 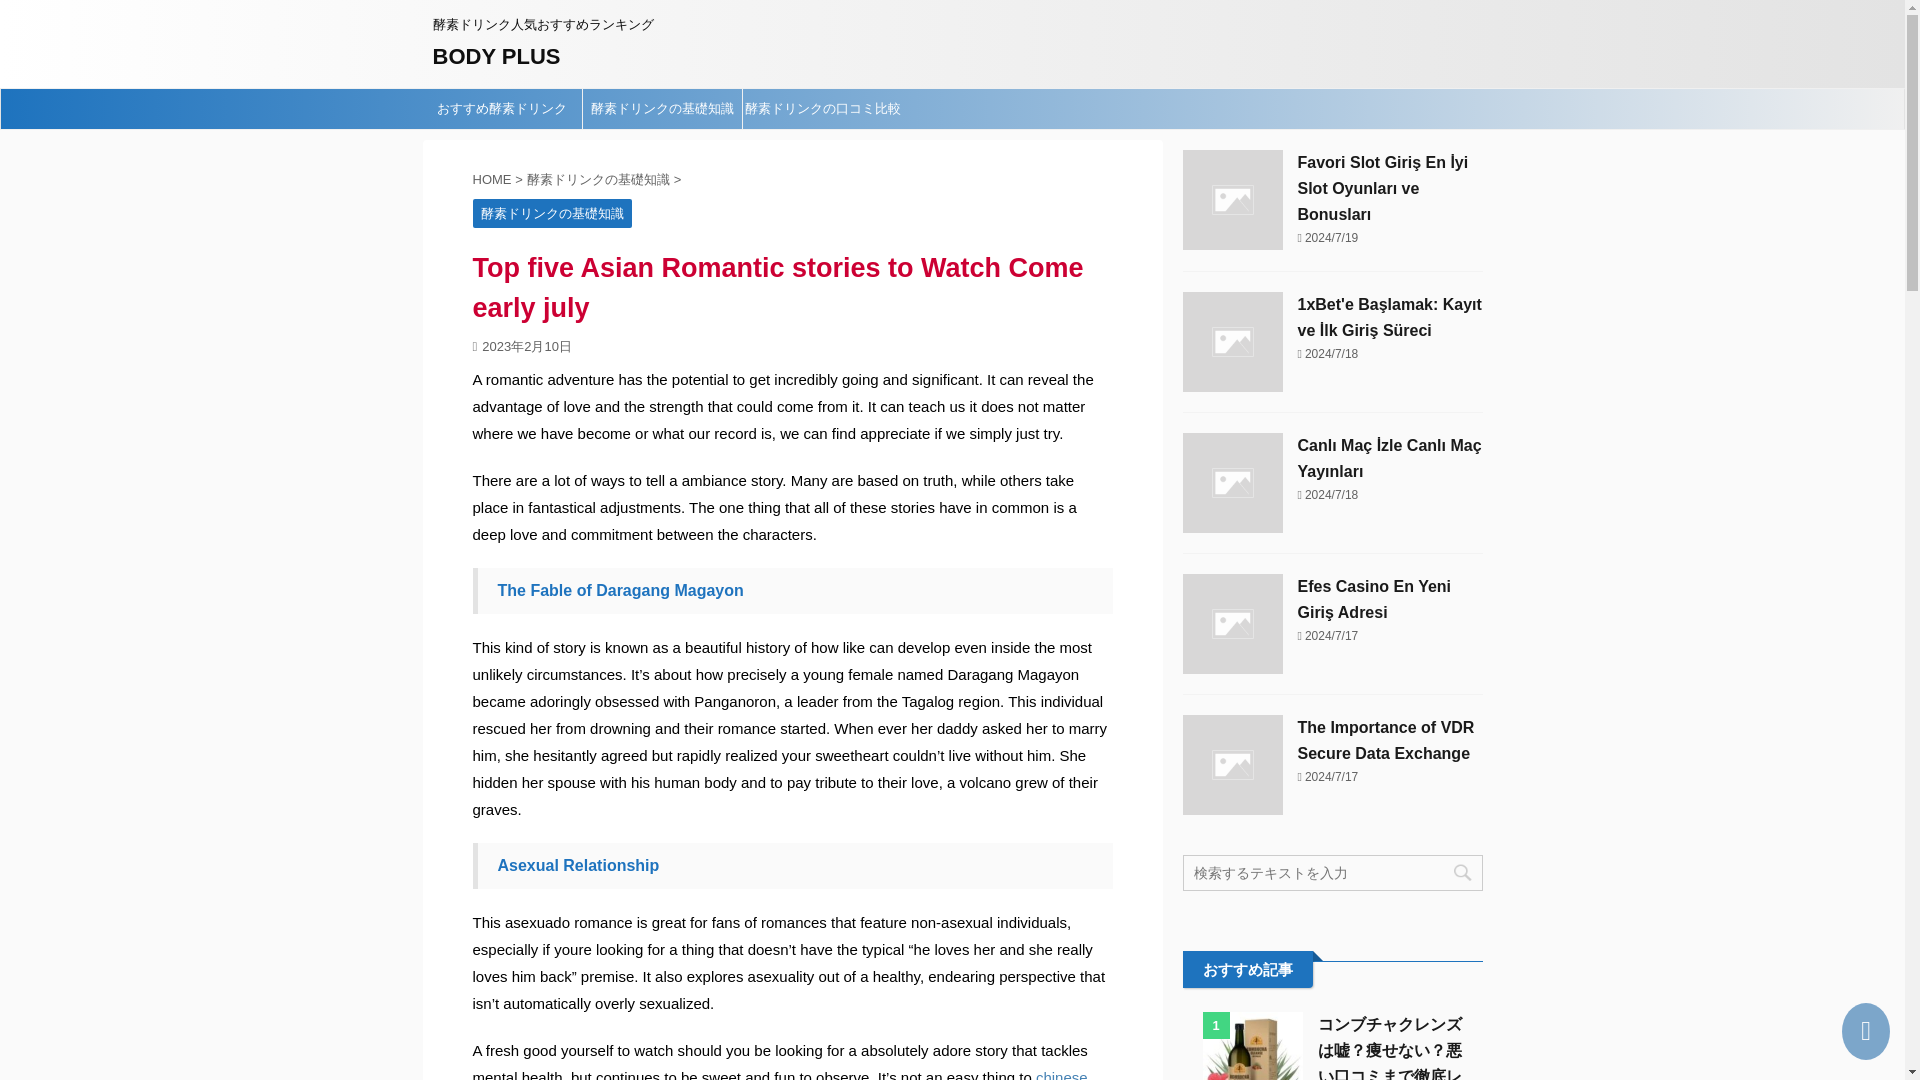 I want to click on BODY PLUS, so click(x=496, y=56).